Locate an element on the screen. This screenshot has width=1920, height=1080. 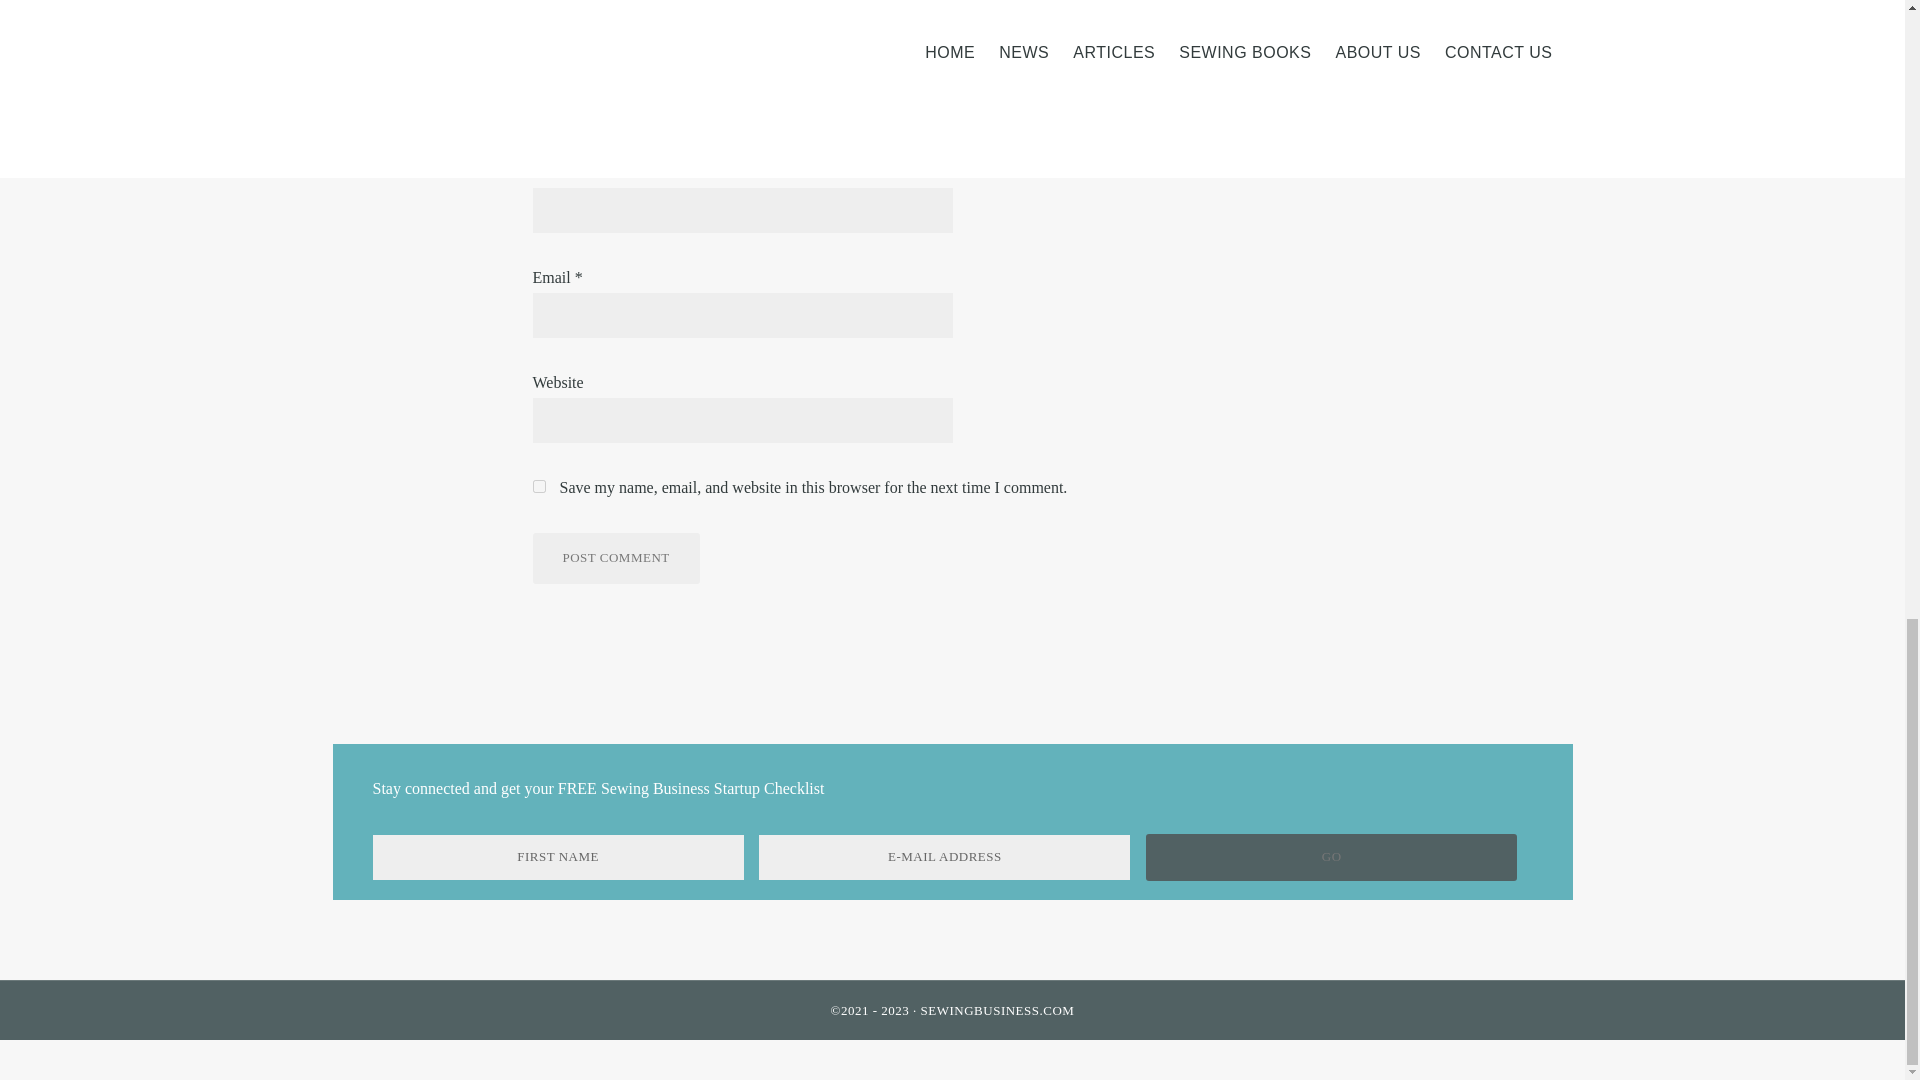
Post Comment is located at coordinates (614, 558).